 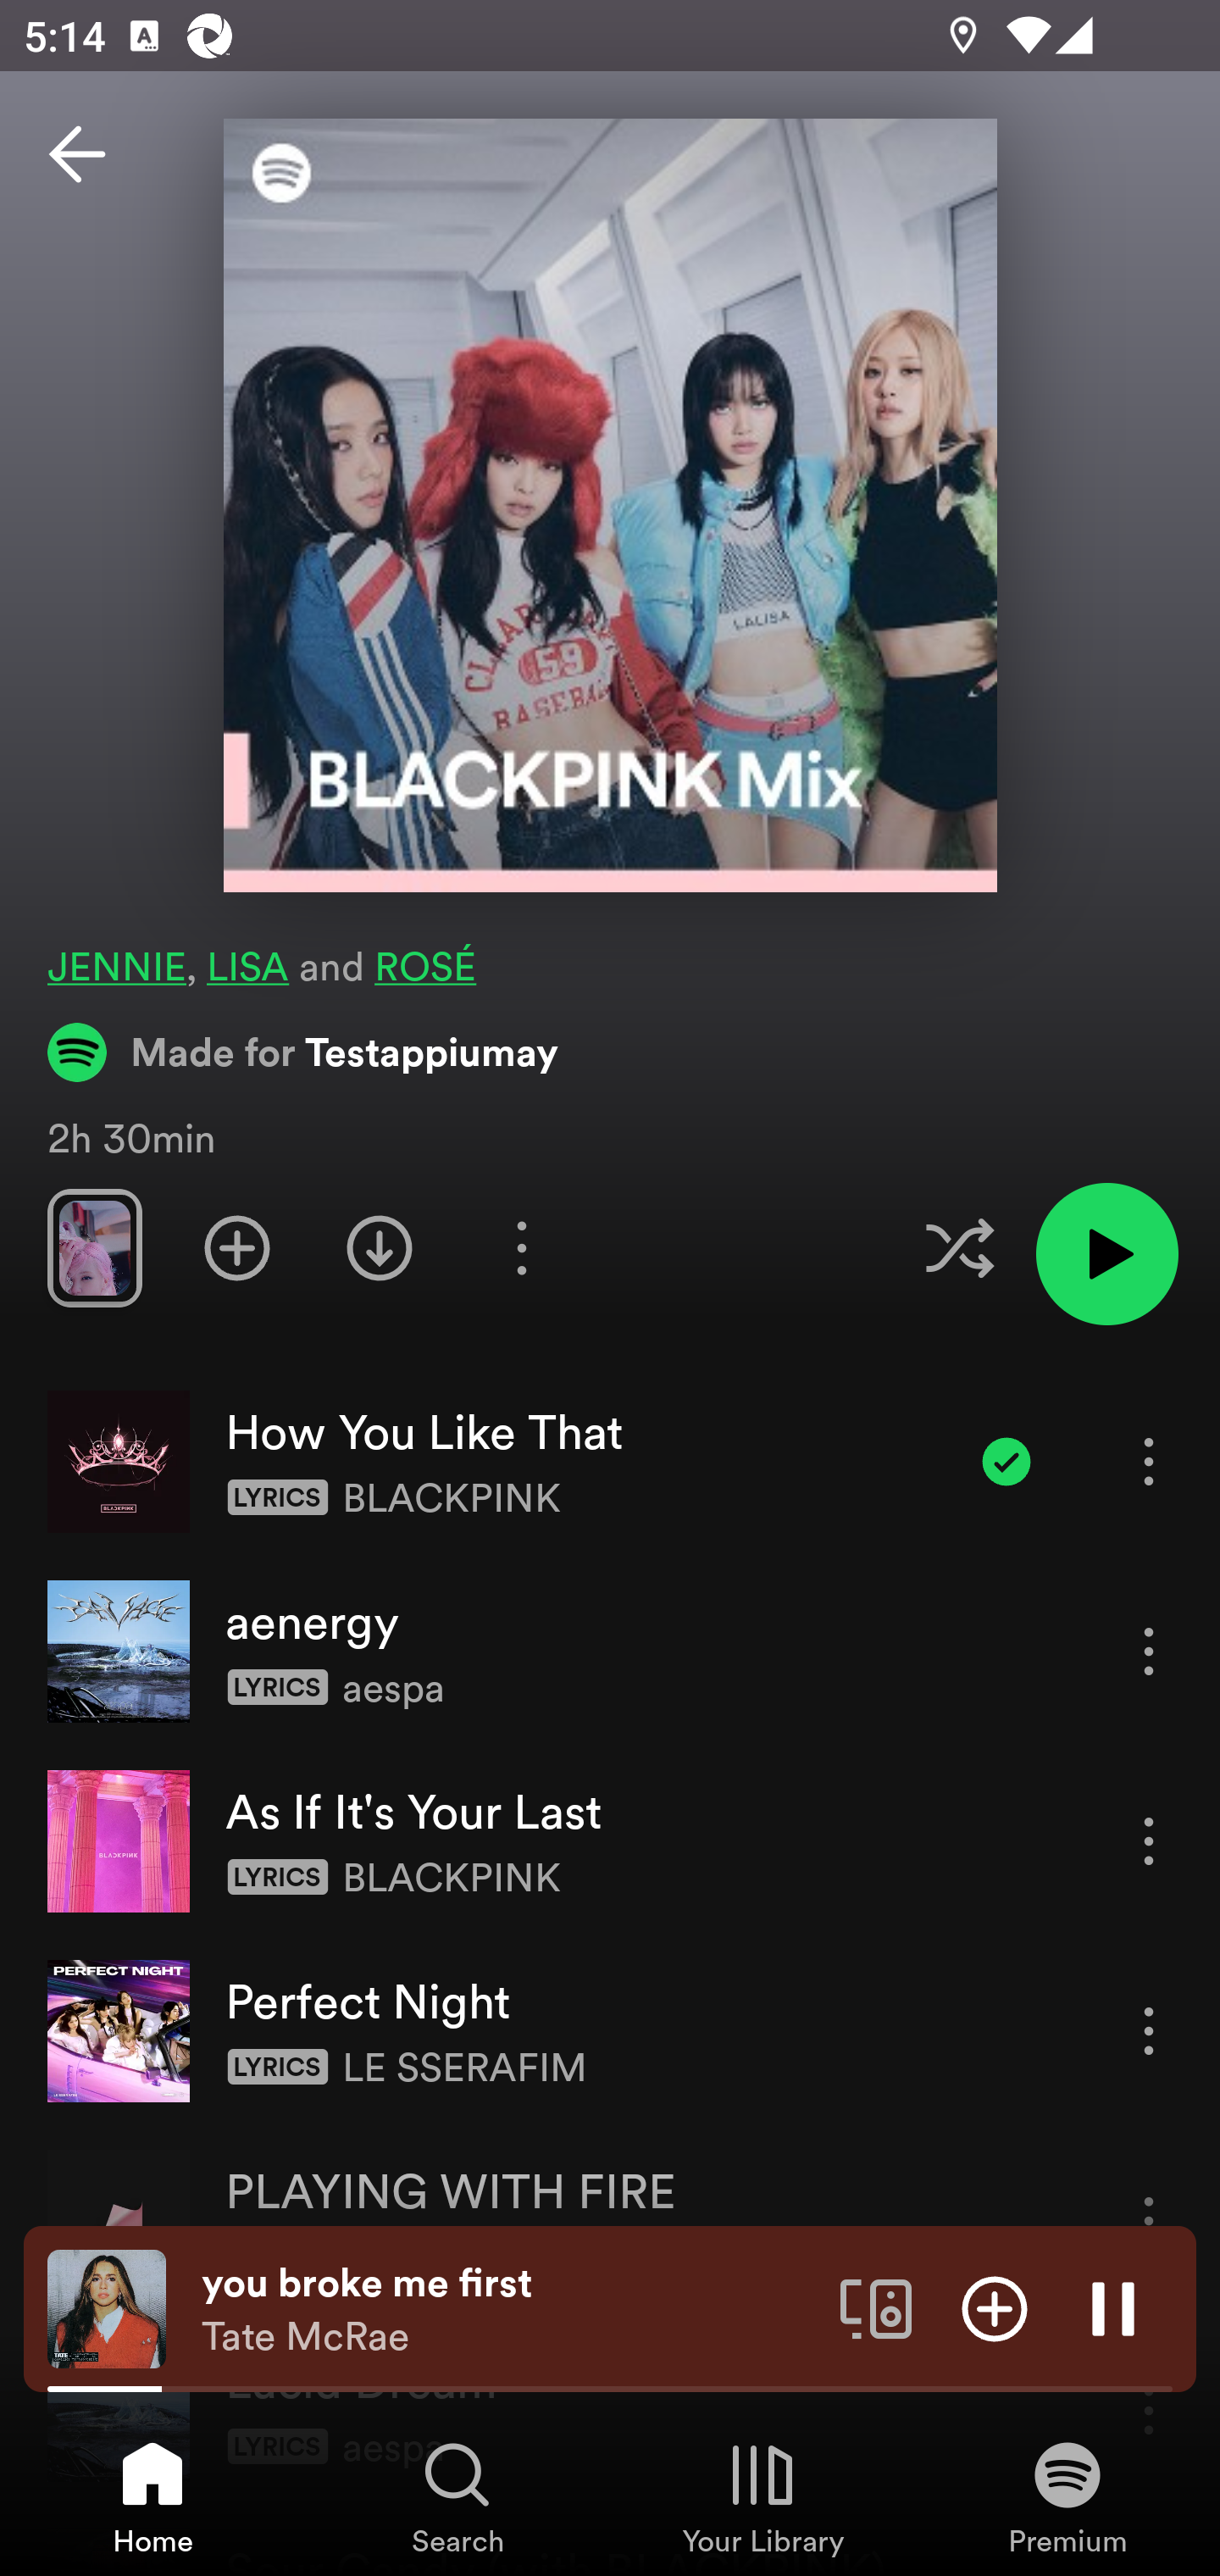 What do you see at coordinates (107, 2307) in the screenshot?
I see `The cover art of the currently playing track` at bounding box center [107, 2307].